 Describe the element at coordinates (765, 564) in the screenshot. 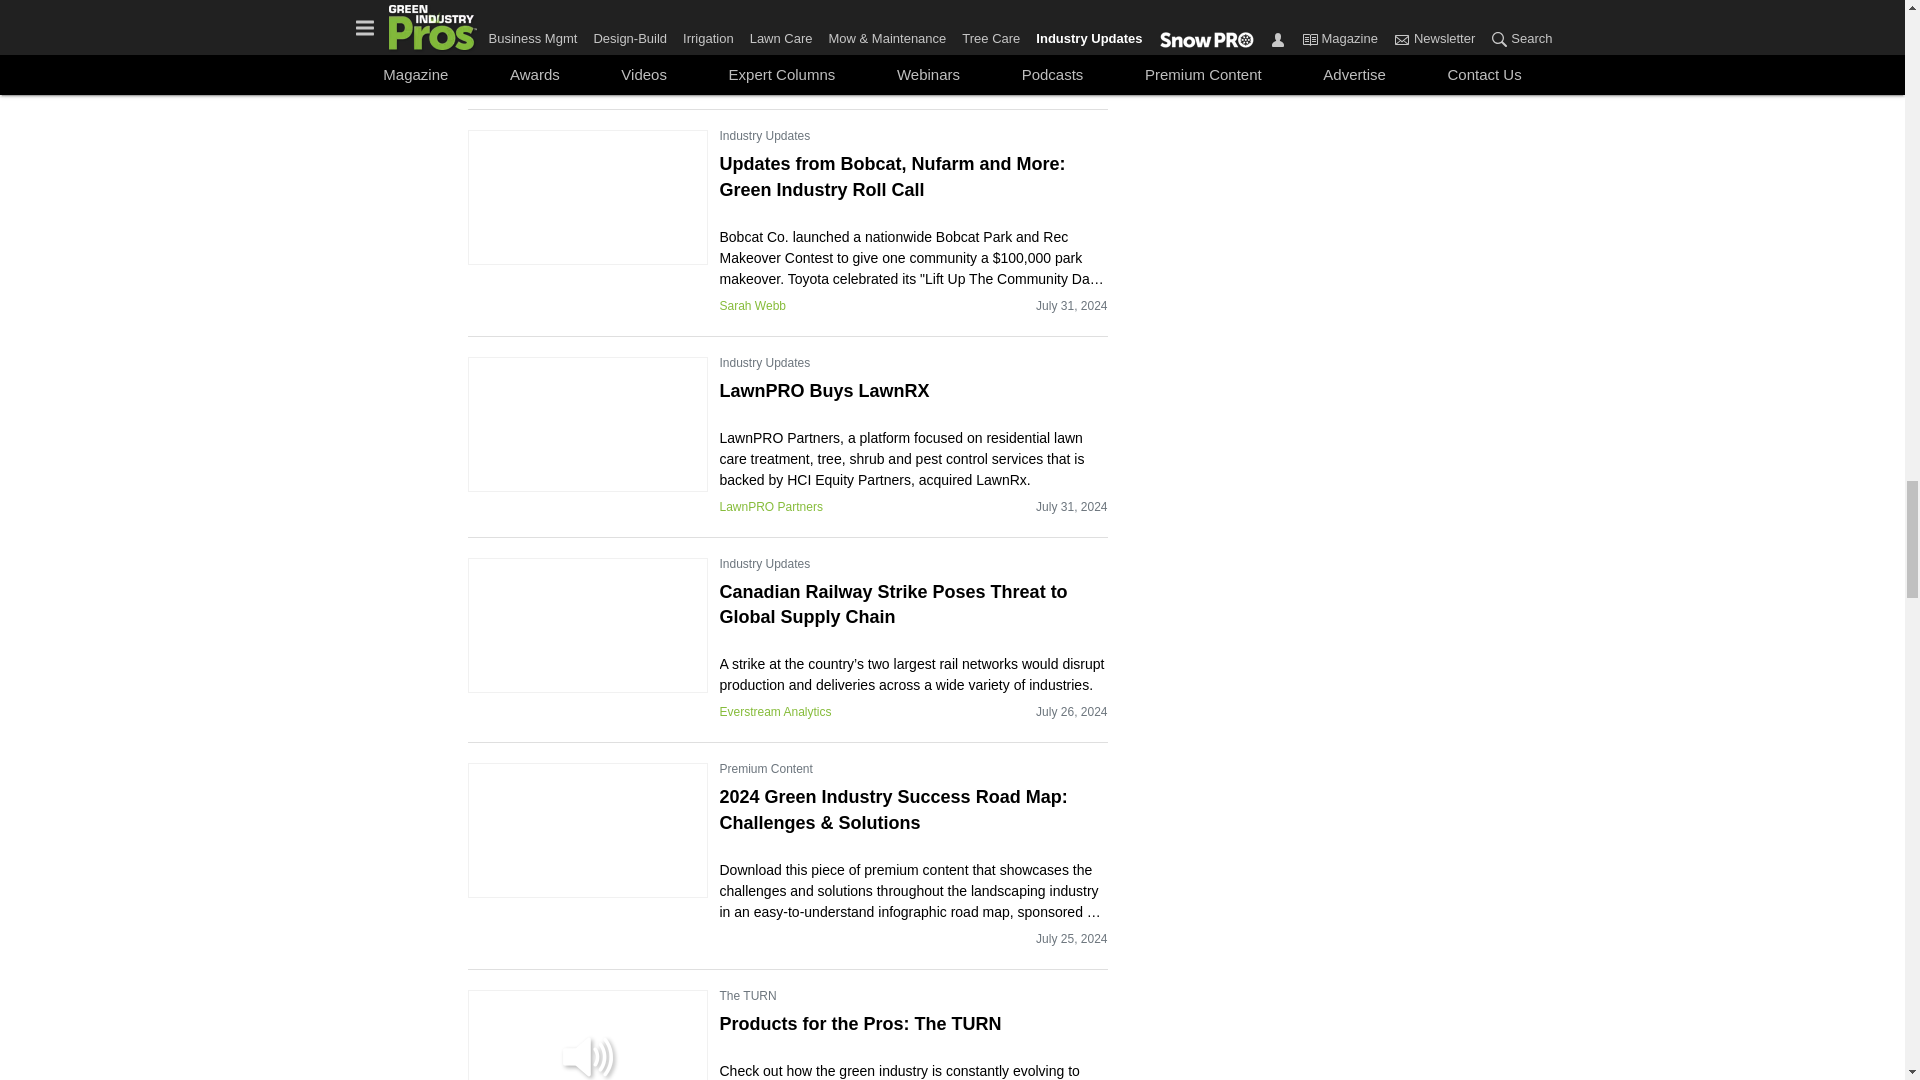

I see `Industry Updates` at that location.